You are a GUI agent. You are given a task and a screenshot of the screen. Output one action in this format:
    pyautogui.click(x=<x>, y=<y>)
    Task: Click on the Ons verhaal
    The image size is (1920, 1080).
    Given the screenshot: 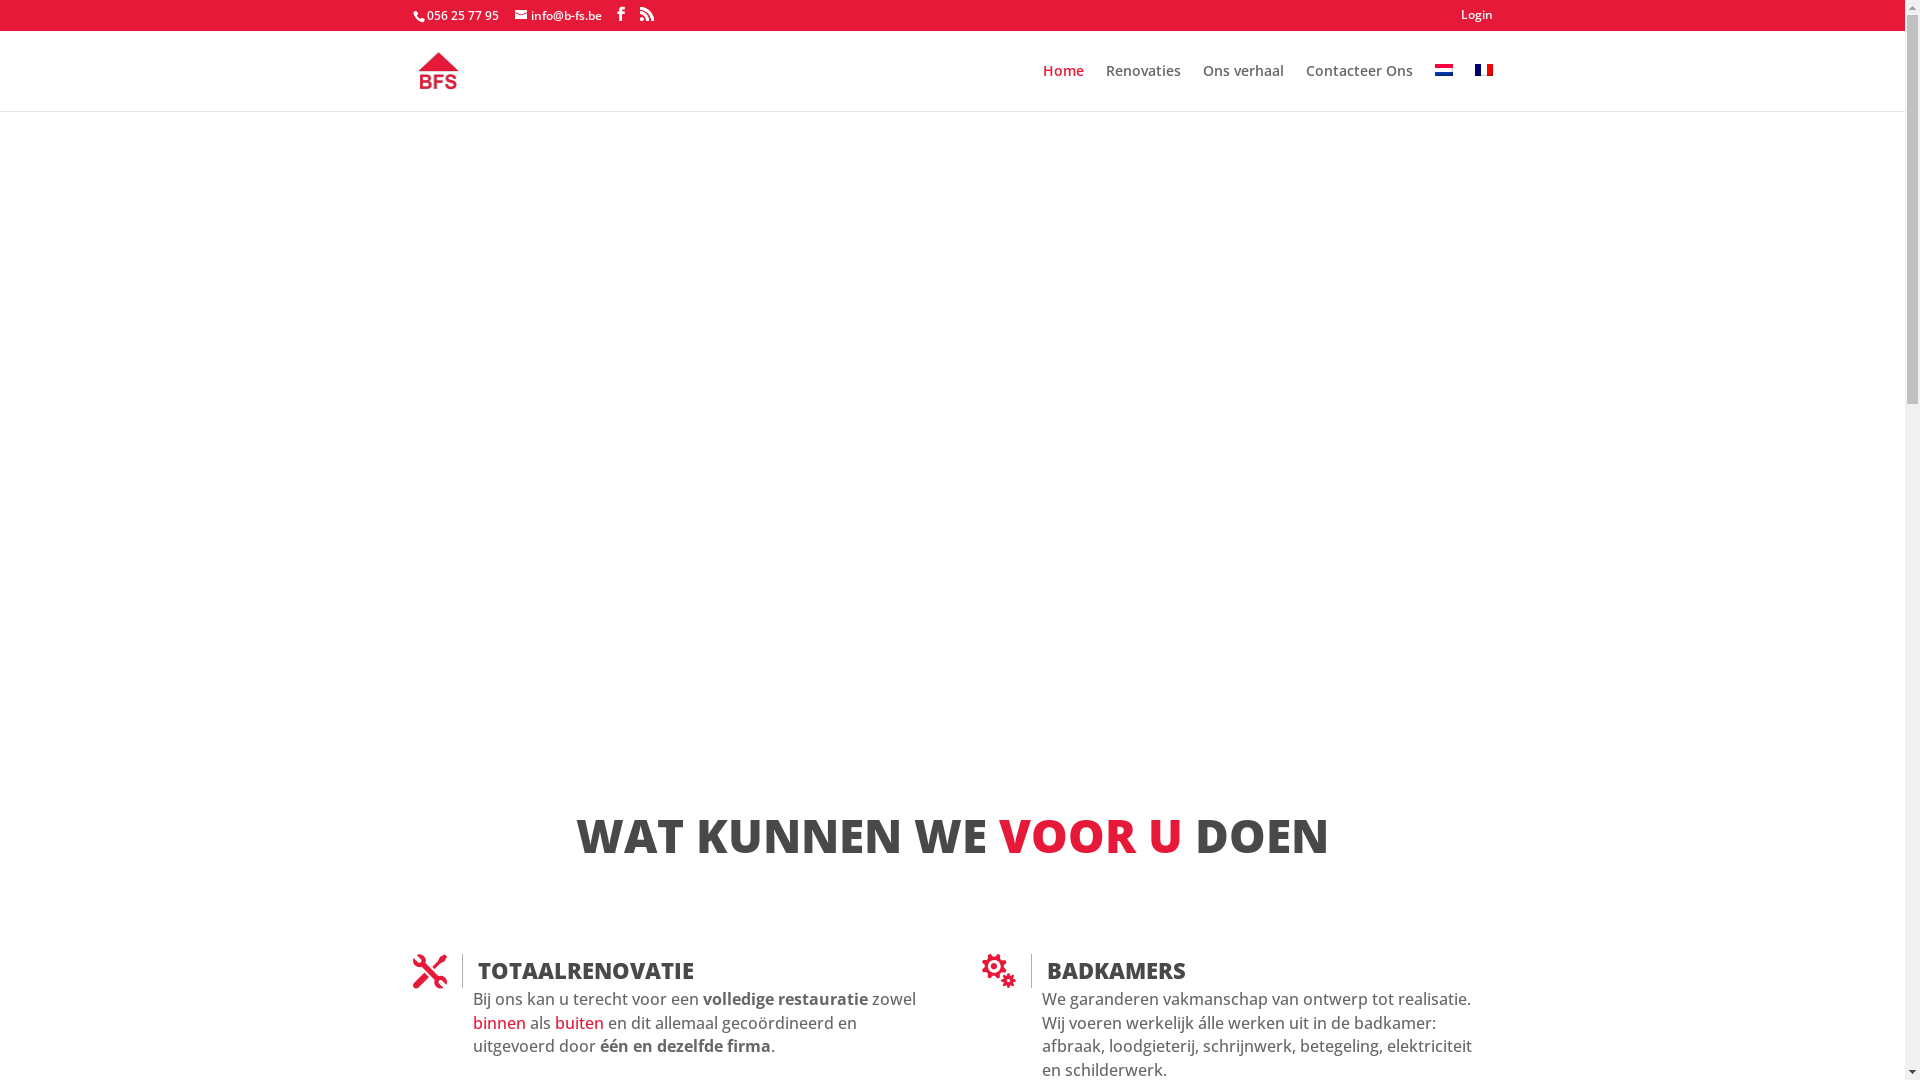 What is the action you would take?
    pyautogui.click(x=1242, y=88)
    